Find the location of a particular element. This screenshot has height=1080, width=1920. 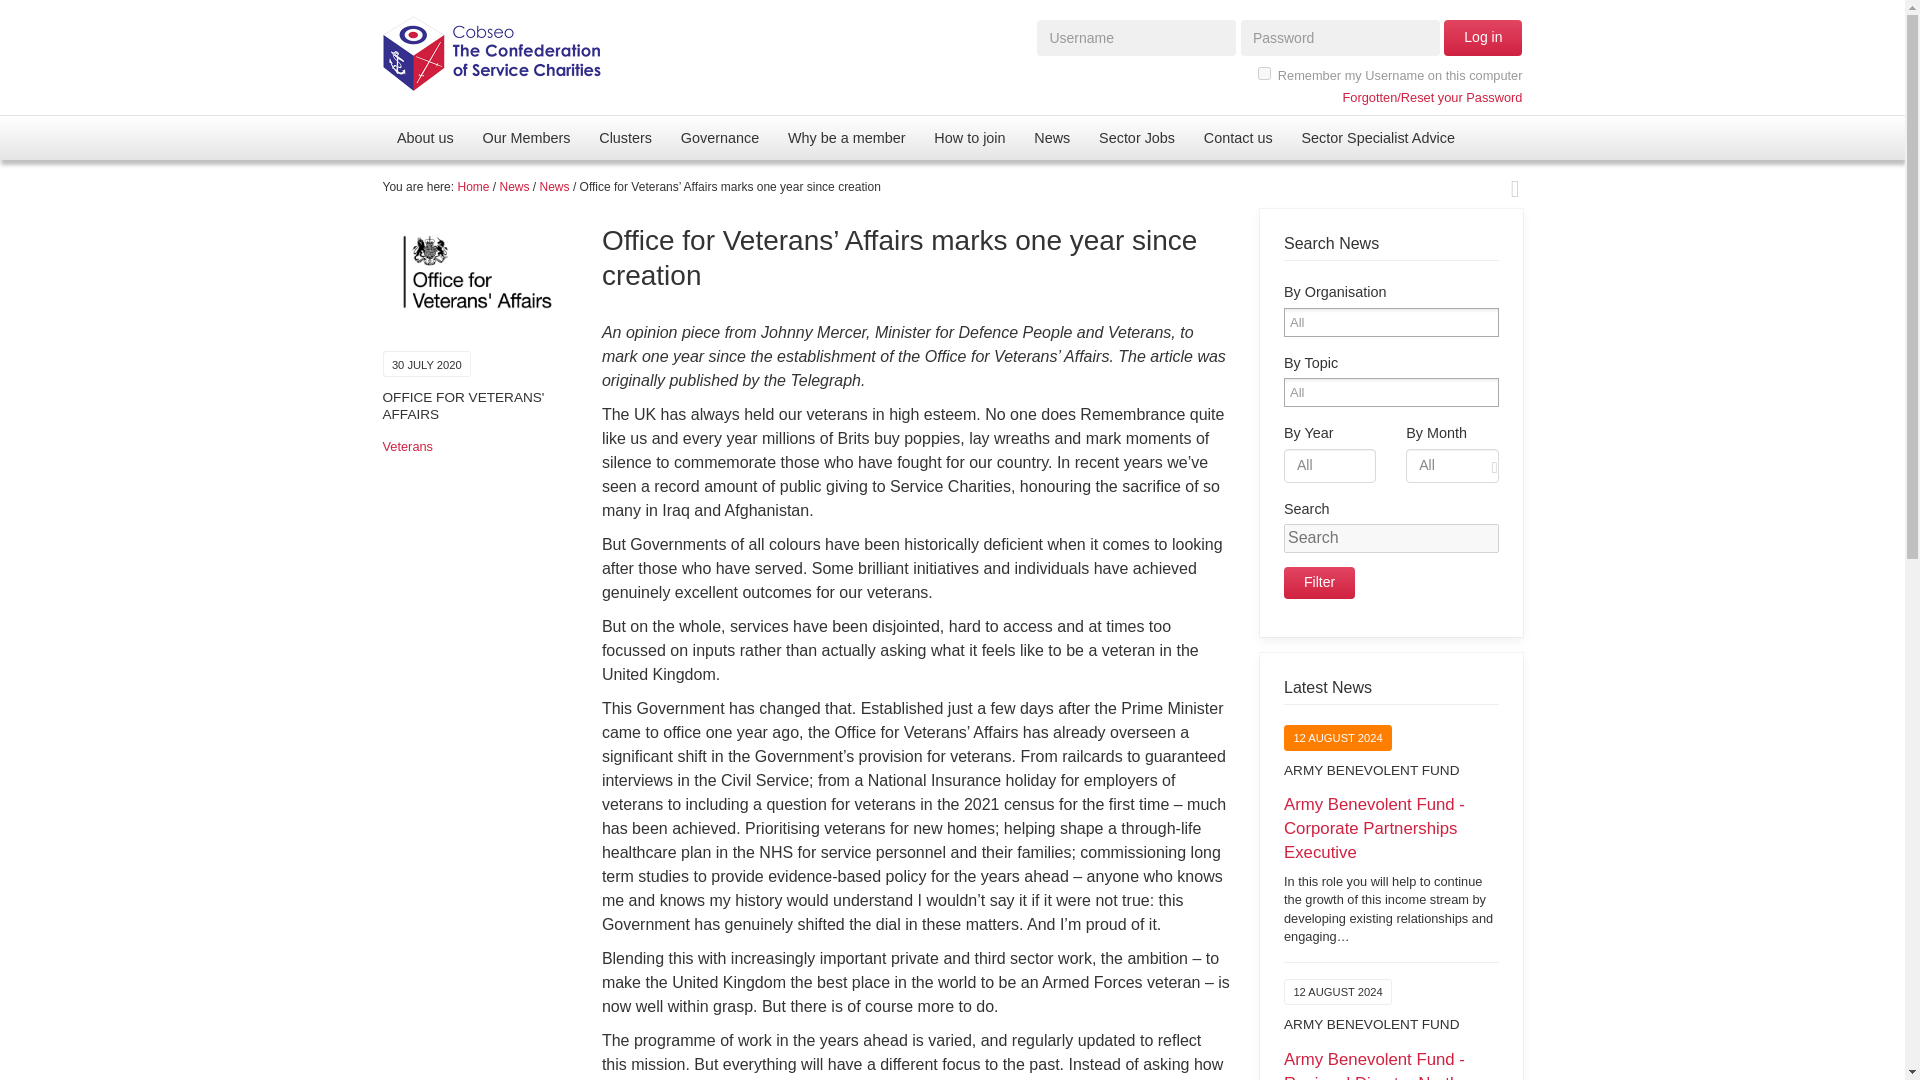

About us is located at coordinates (425, 137).